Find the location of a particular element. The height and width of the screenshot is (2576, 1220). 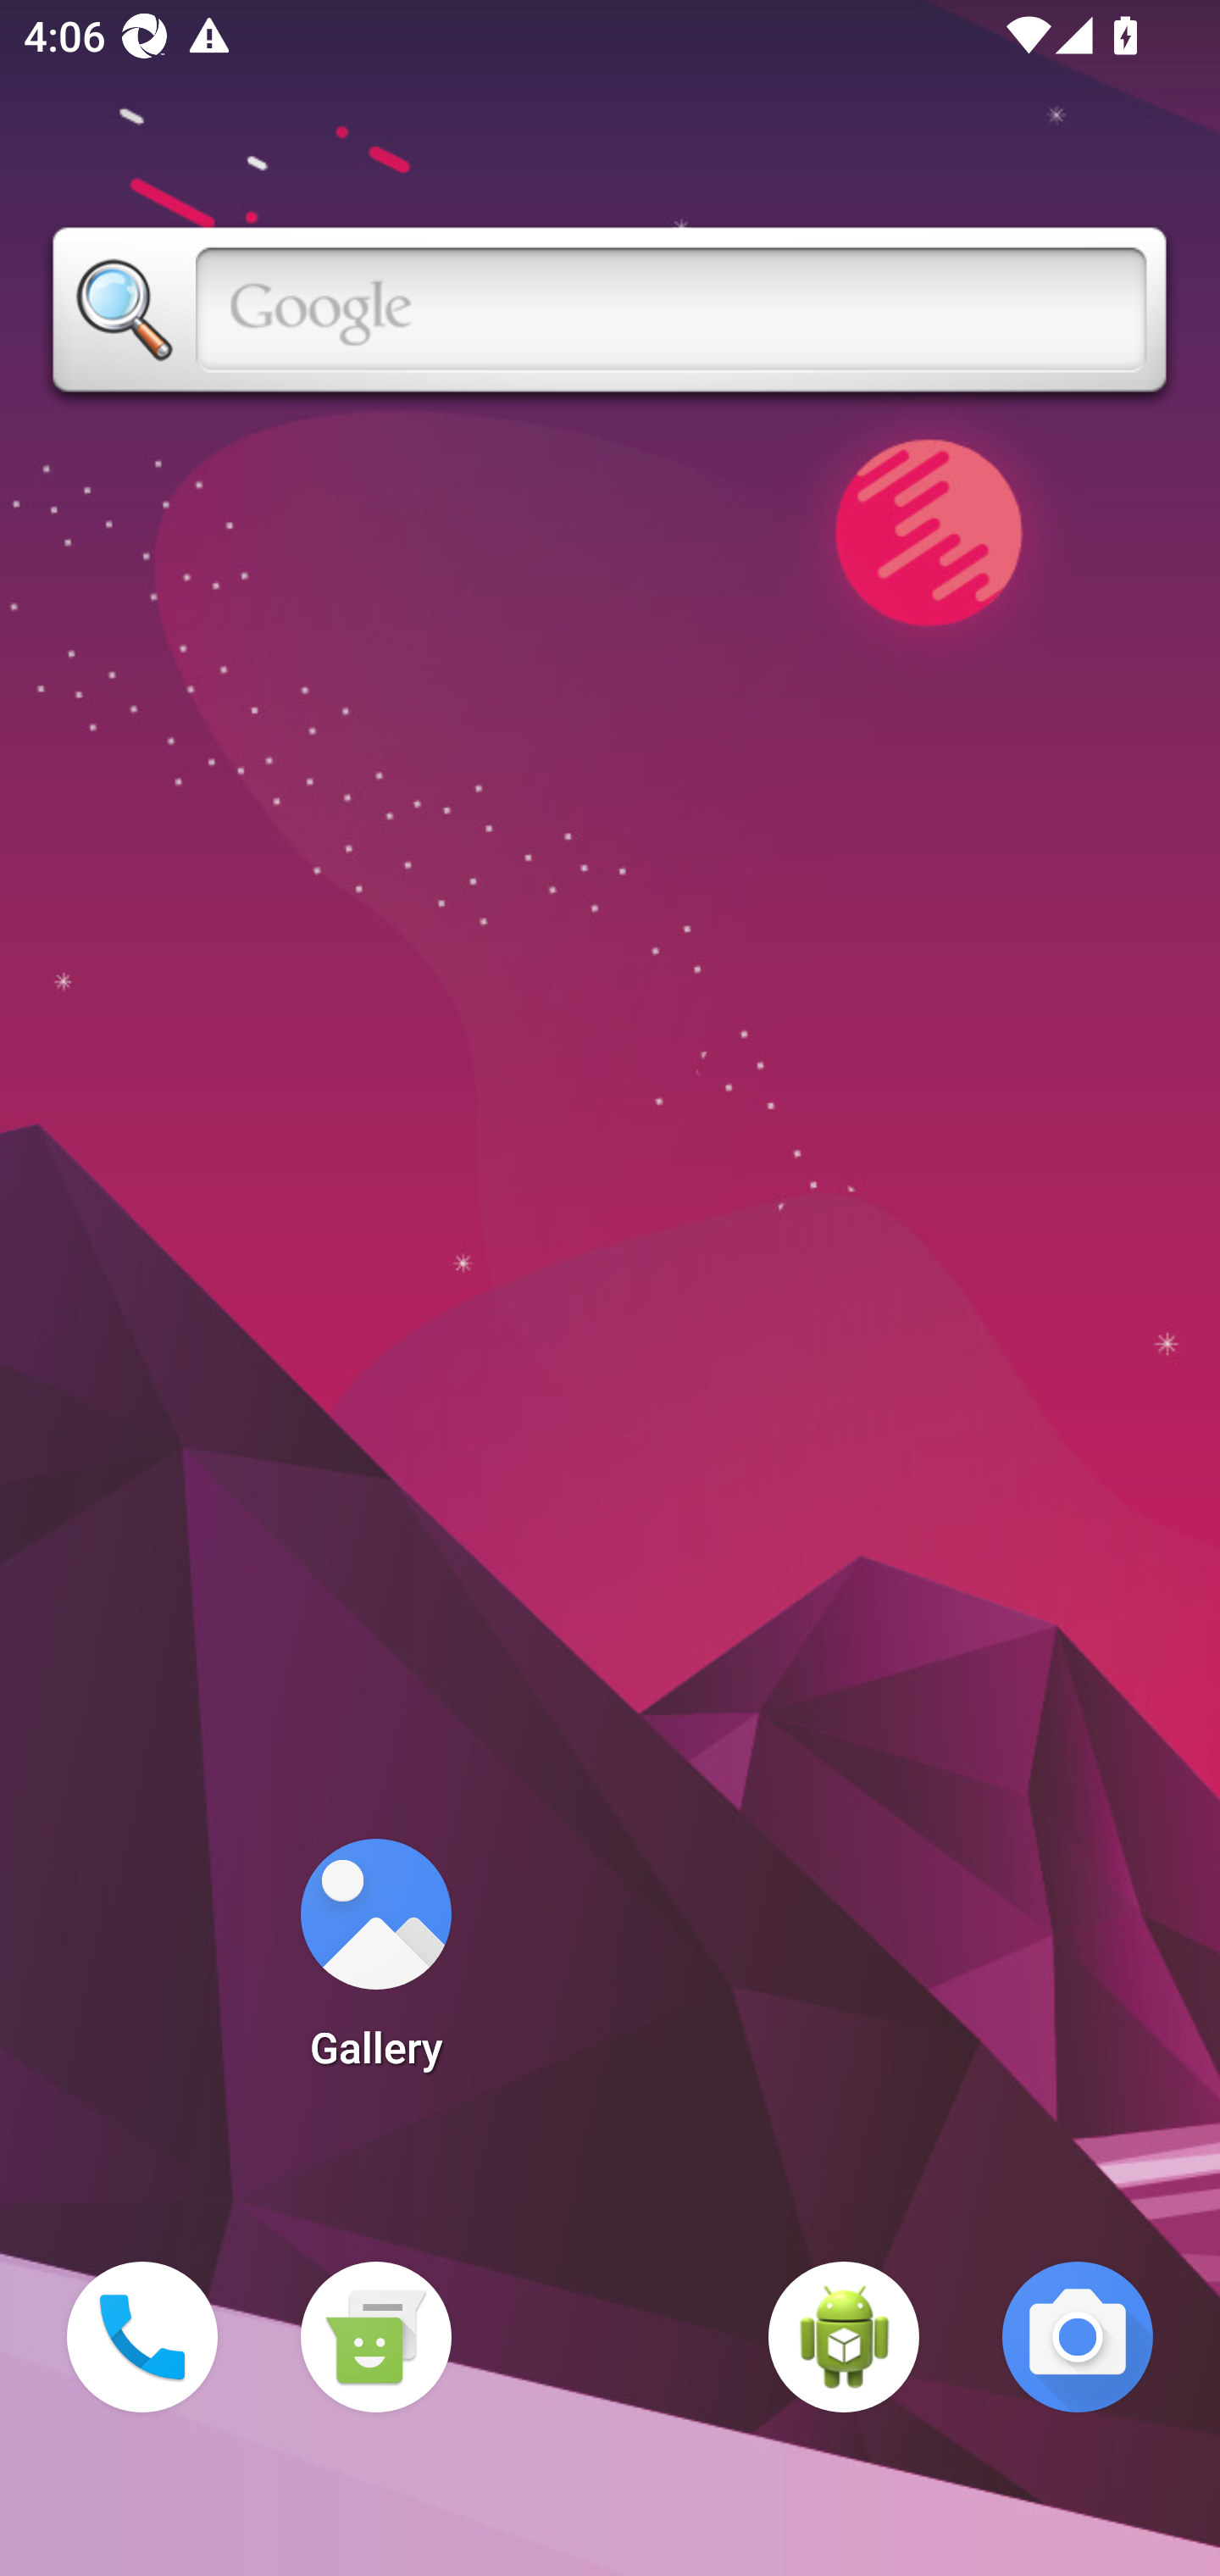

Gallery is located at coordinates (375, 1964).